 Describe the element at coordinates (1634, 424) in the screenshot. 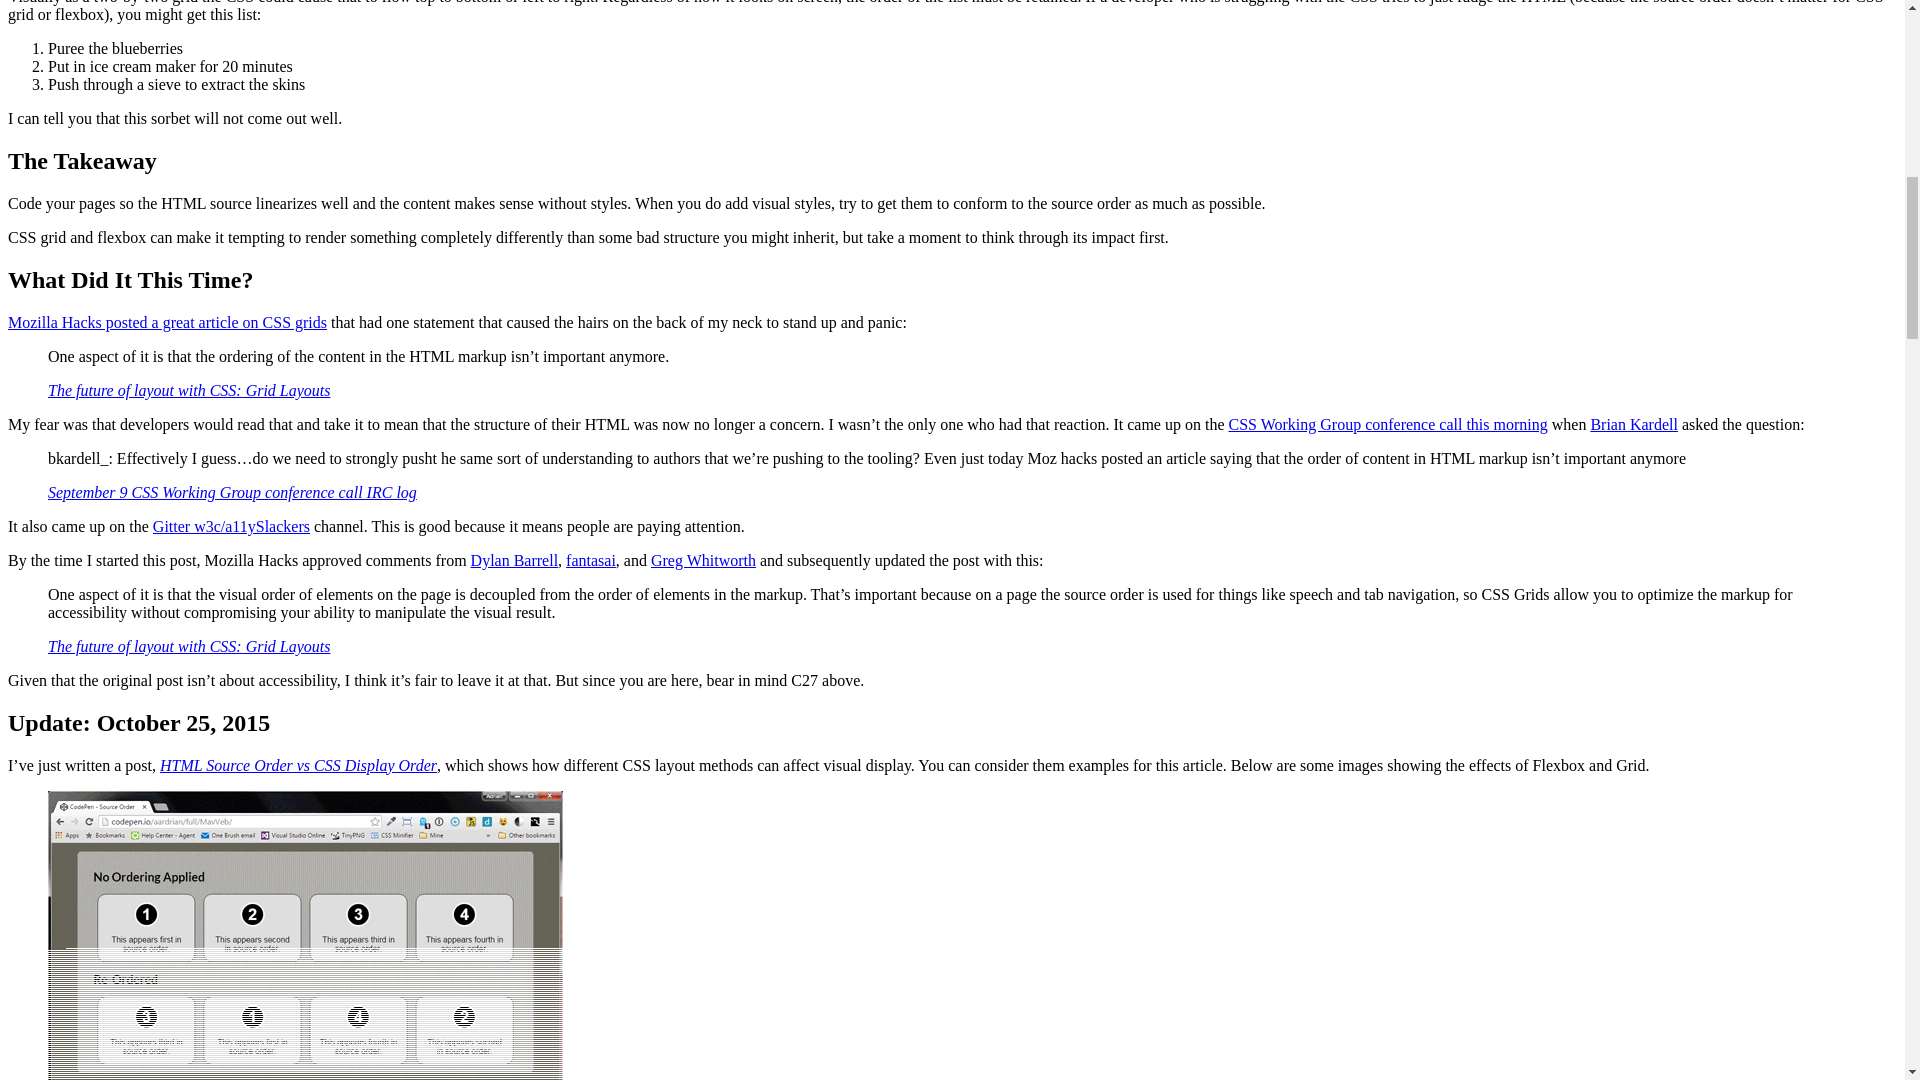

I see `Brian Kardell` at that location.